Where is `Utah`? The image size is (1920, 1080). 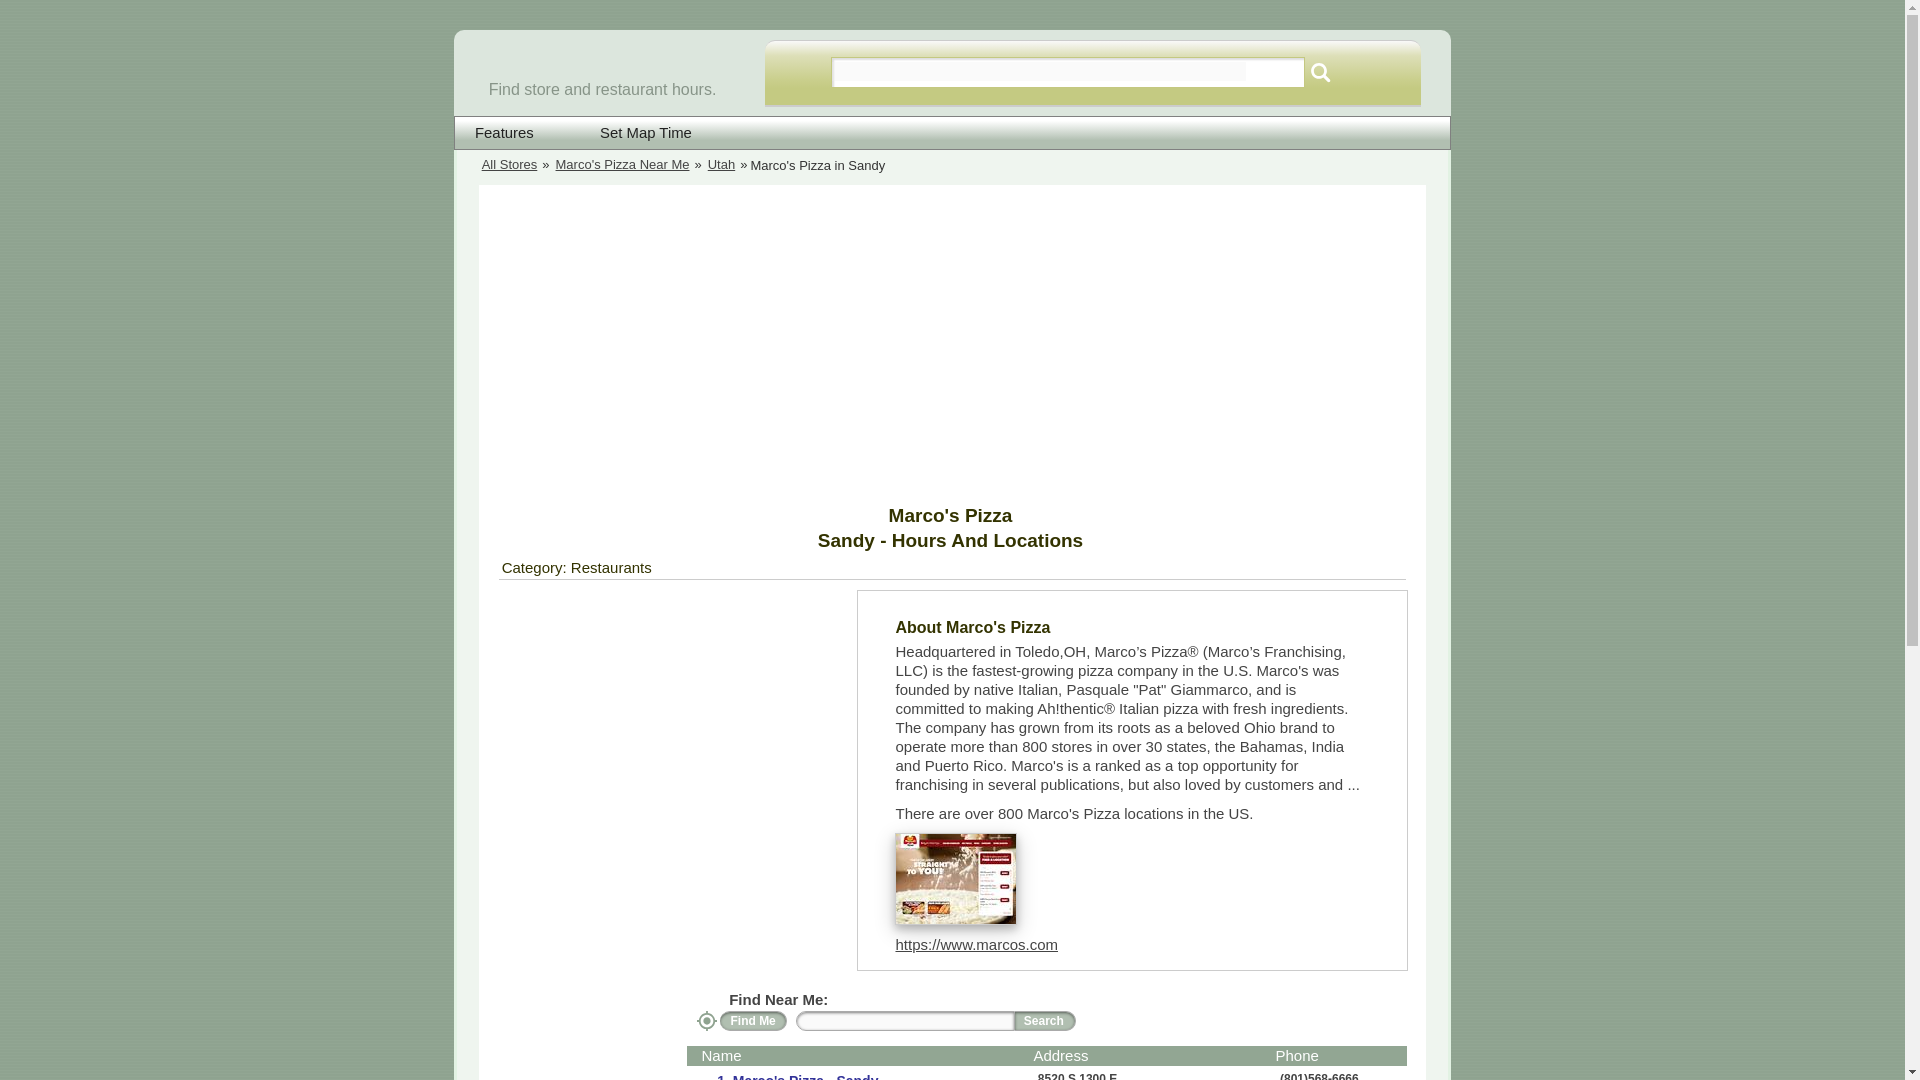 Utah is located at coordinates (722, 166).